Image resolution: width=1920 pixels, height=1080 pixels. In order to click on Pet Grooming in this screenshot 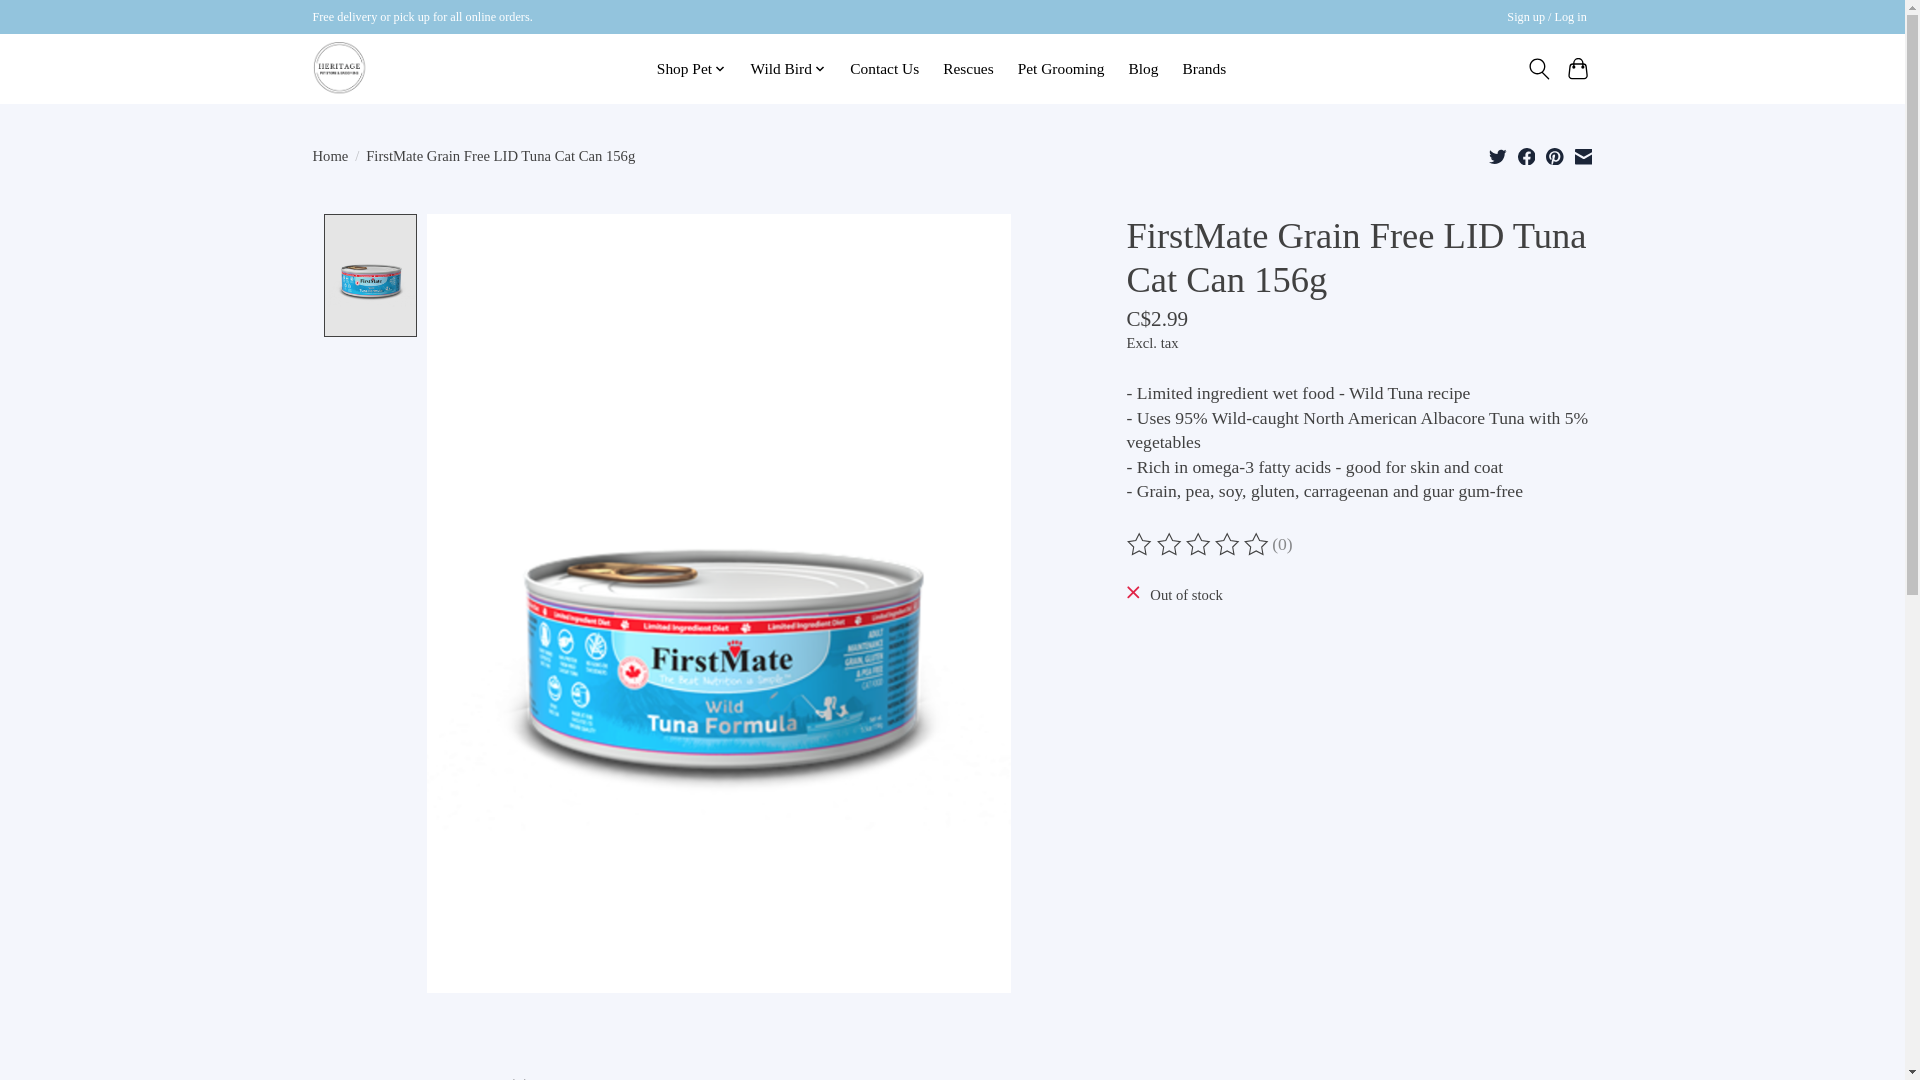, I will do `click(1060, 69)`.